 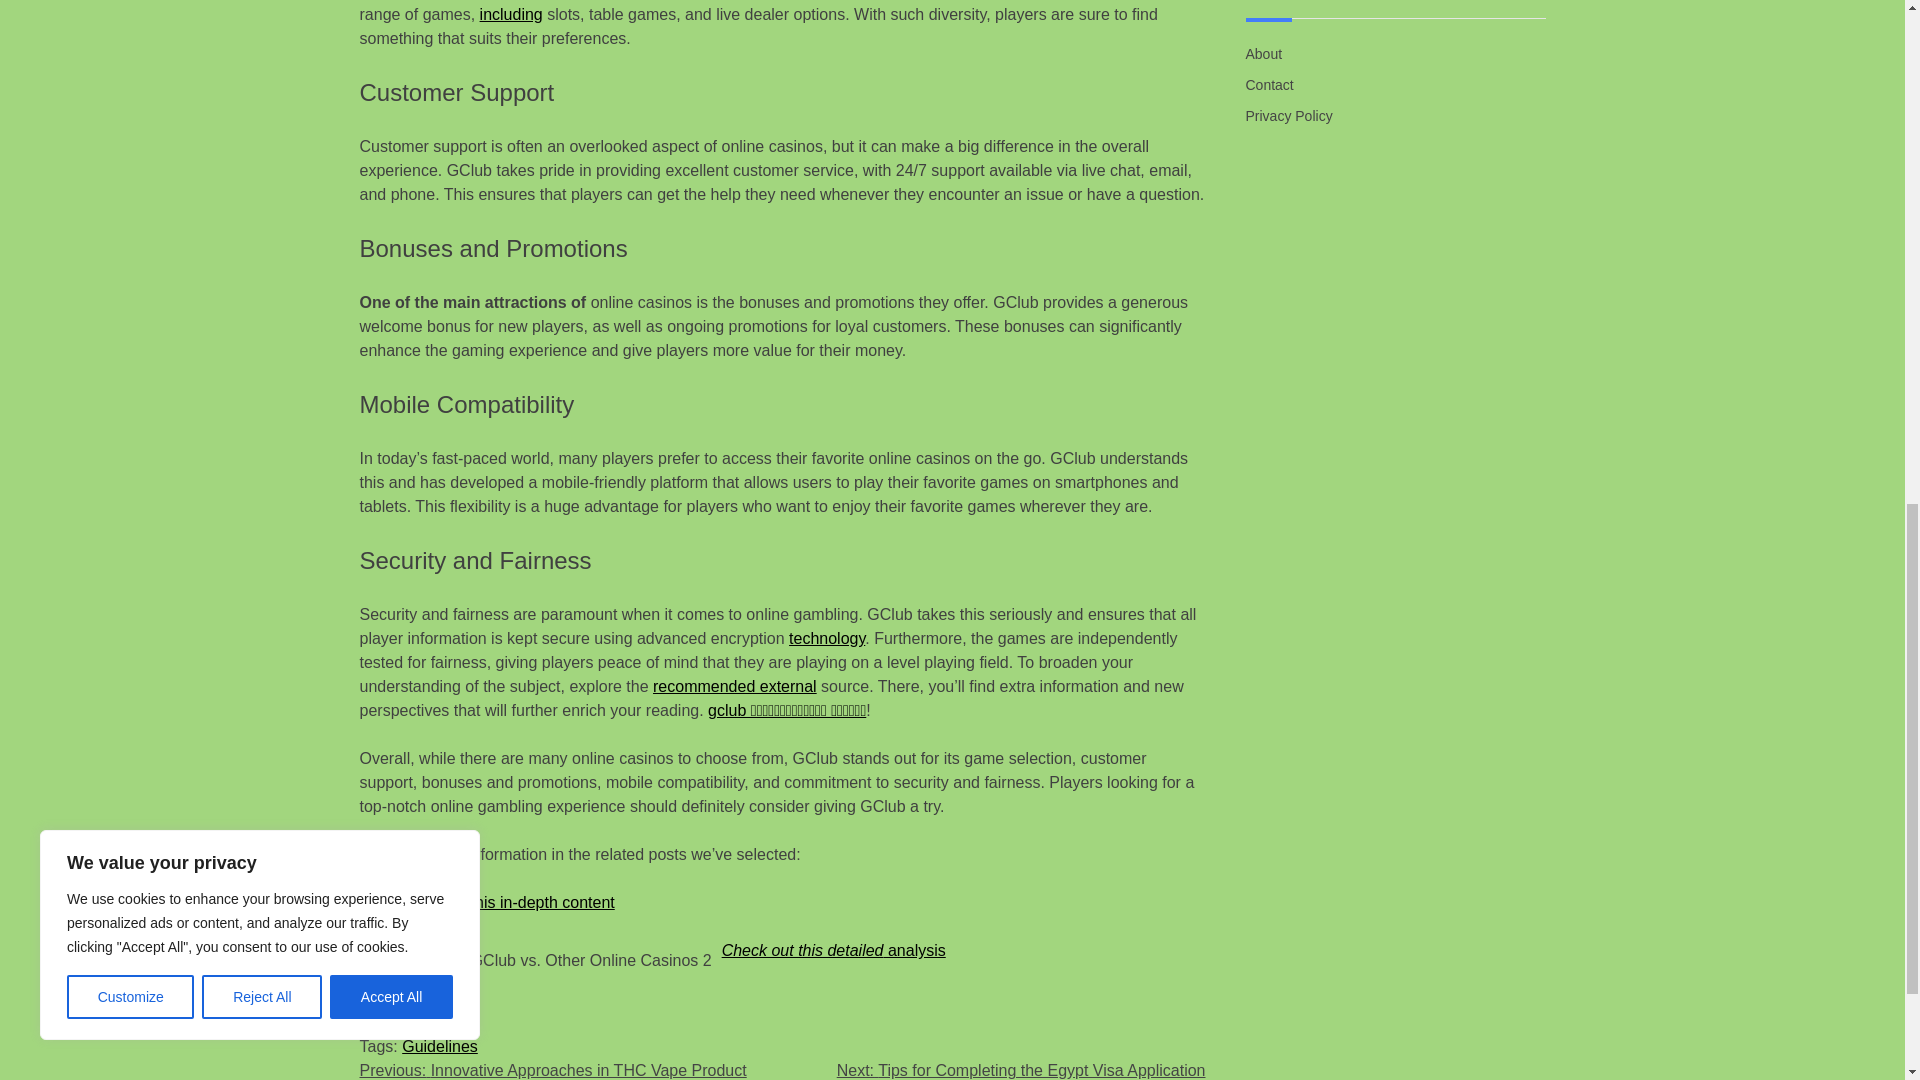 What do you see at coordinates (406, 998) in the screenshot?
I see `Grasp ahead` at bounding box center [406, 998].